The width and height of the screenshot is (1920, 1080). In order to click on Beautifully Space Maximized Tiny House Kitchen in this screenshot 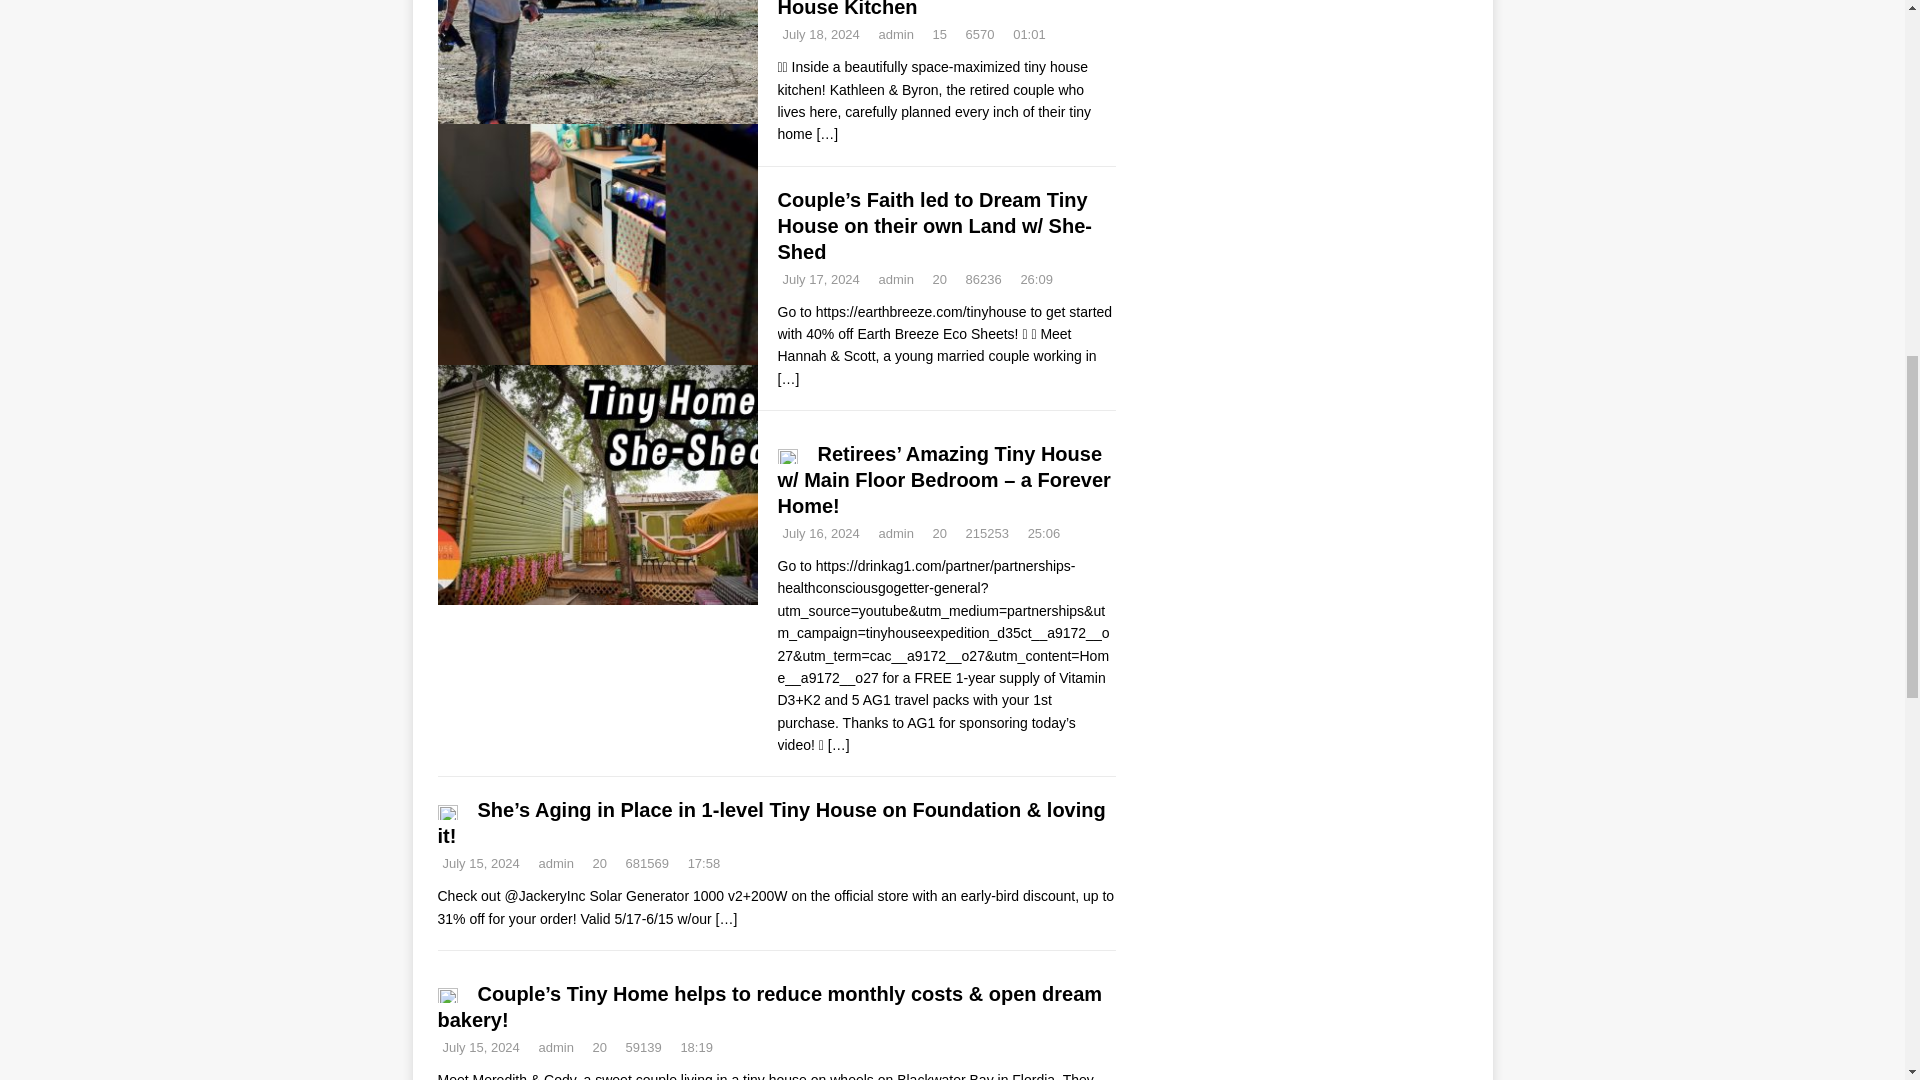, I will do `click(826, 134)`.